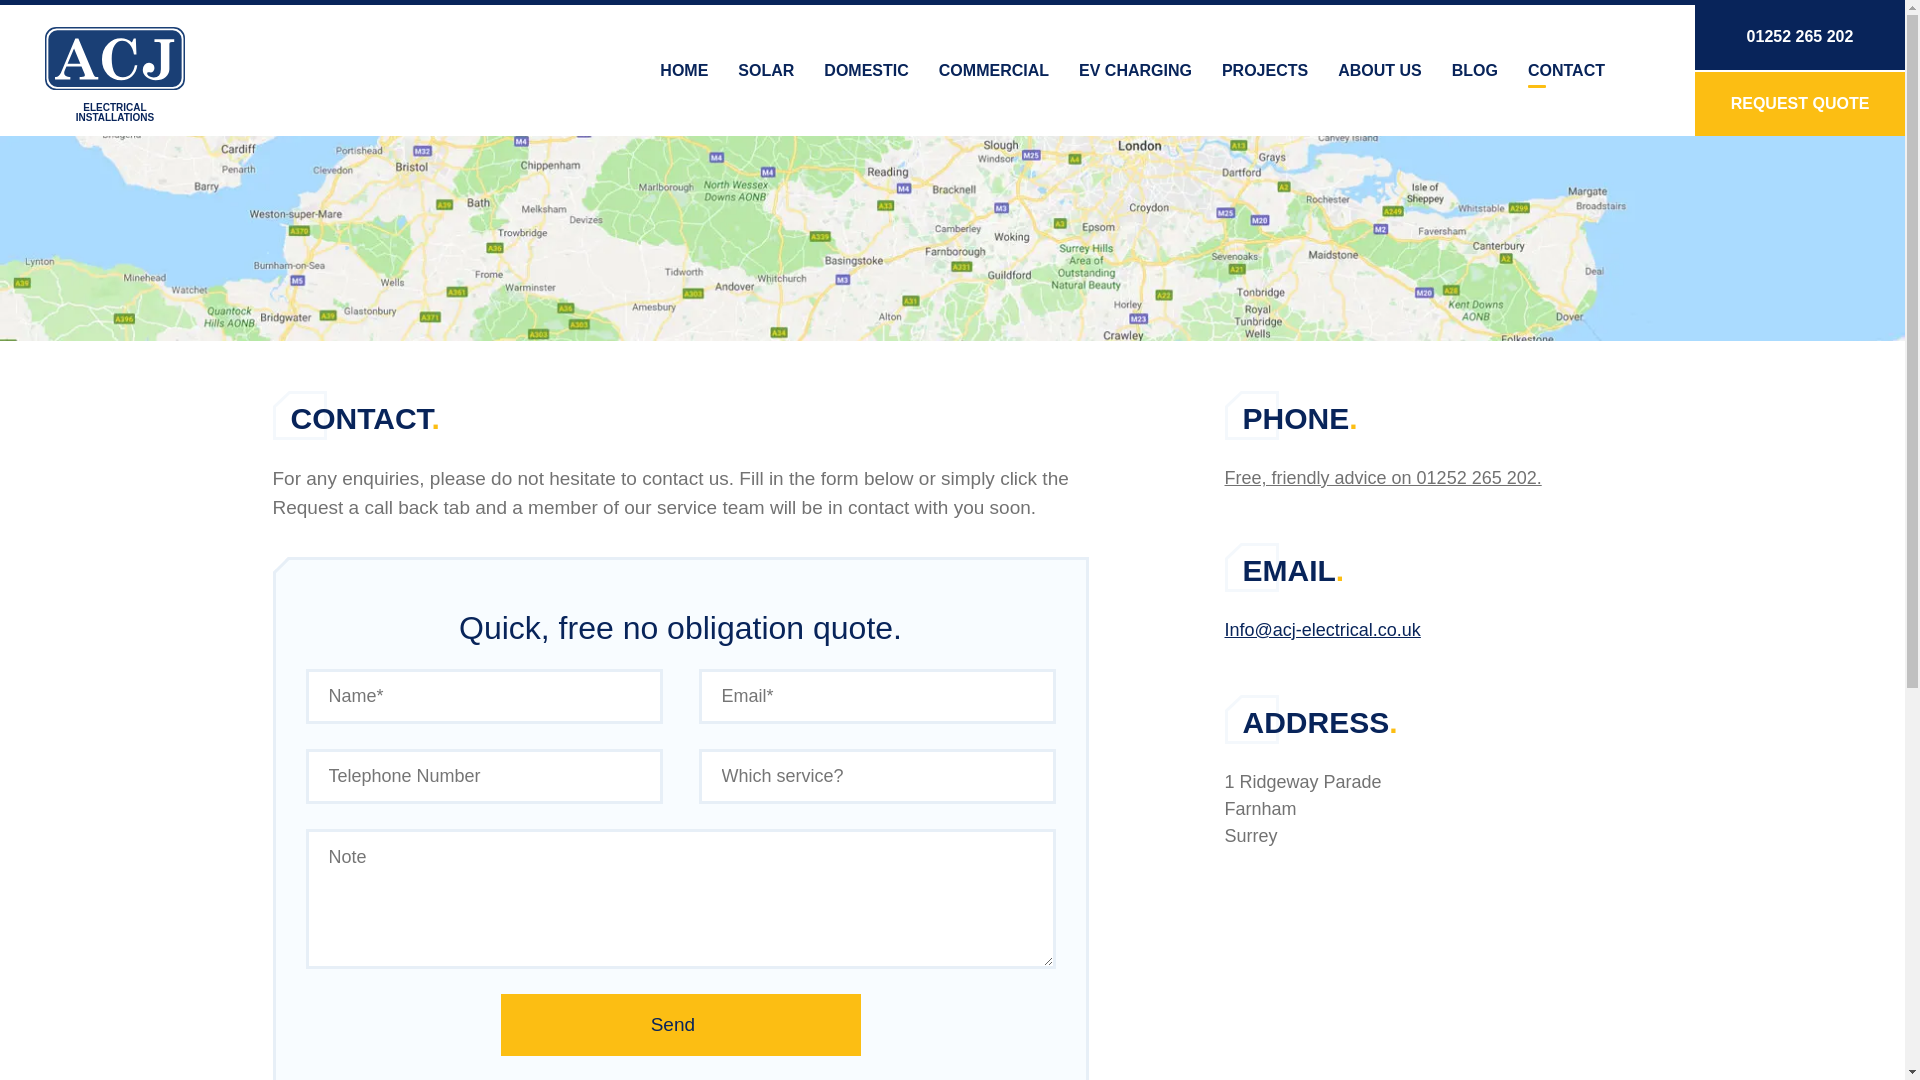  Describe the element at coordinates (114, 75) in the screenshot. I see `ELECTRICAL INSTALLATIONS` at that location.